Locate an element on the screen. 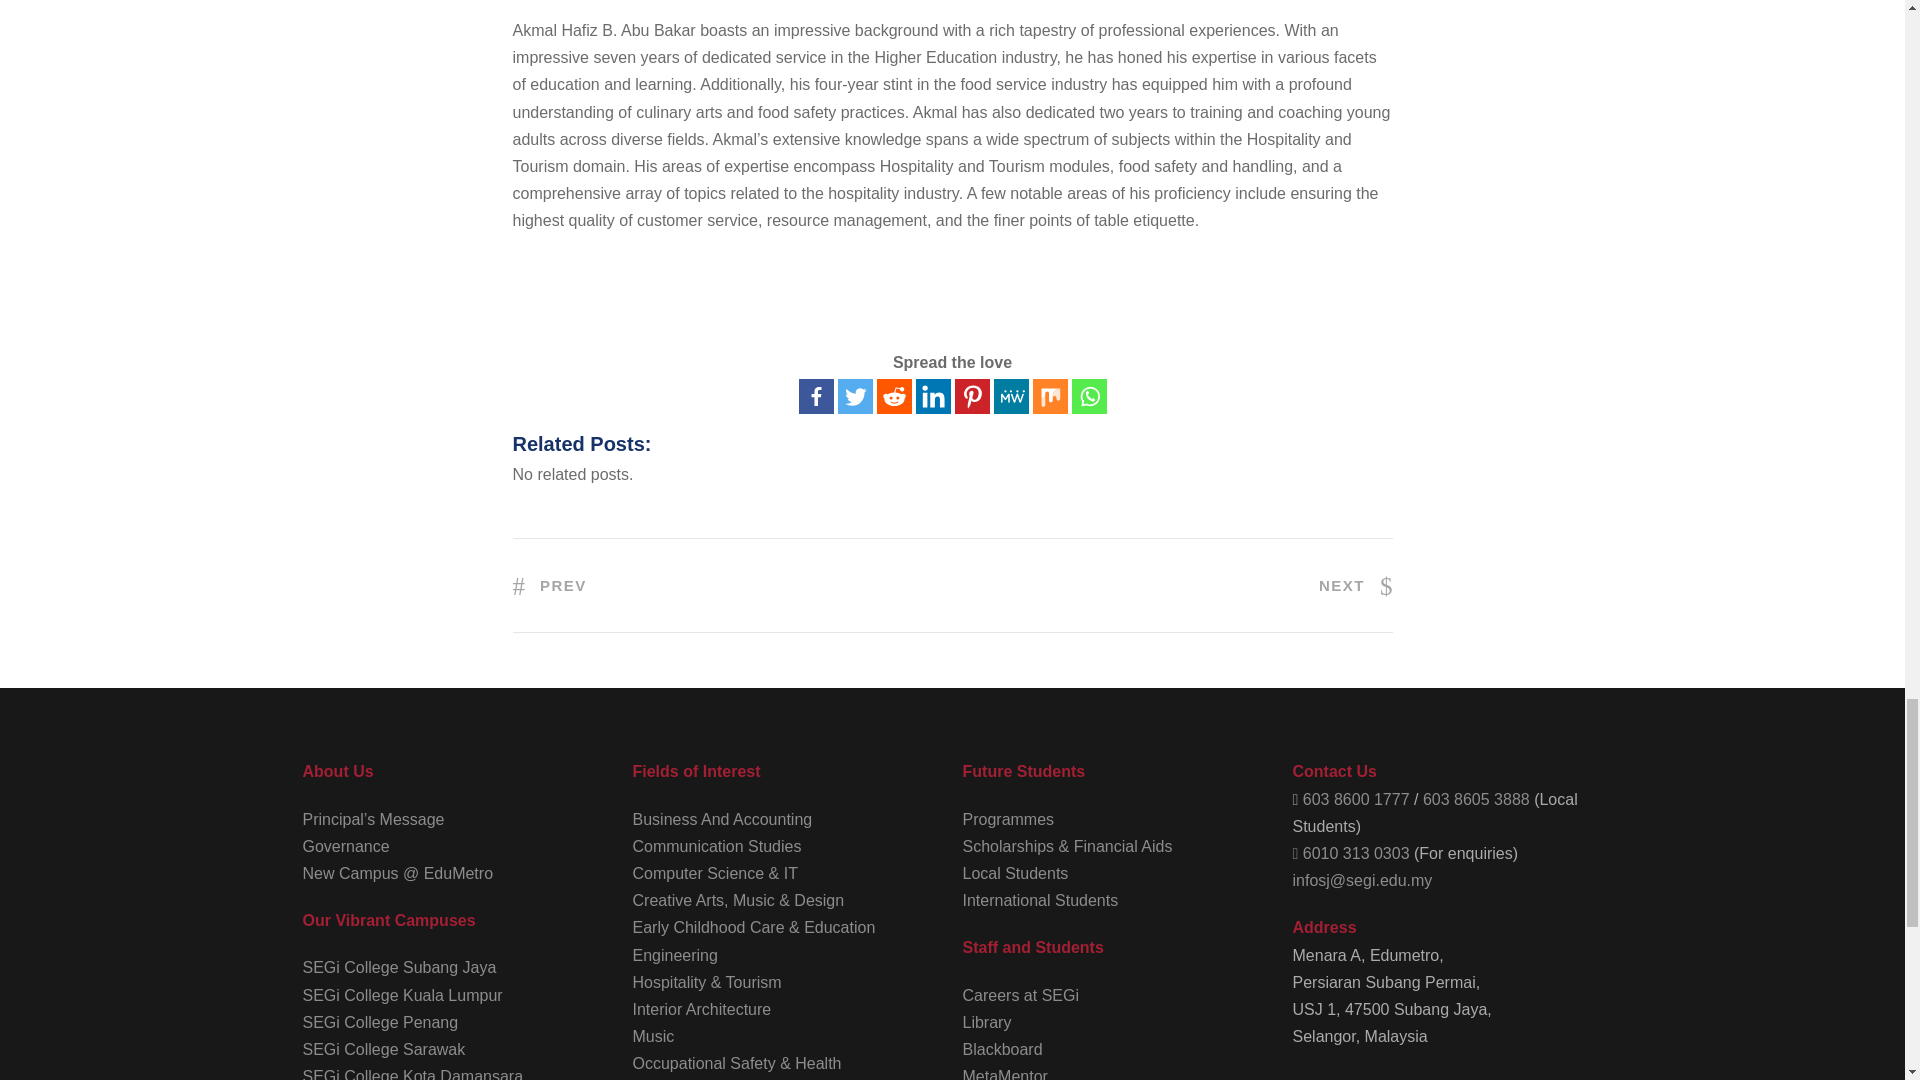 The height and width of the screenshot is (1080, 1920). Pinterest is located at coordinates (971, 396).